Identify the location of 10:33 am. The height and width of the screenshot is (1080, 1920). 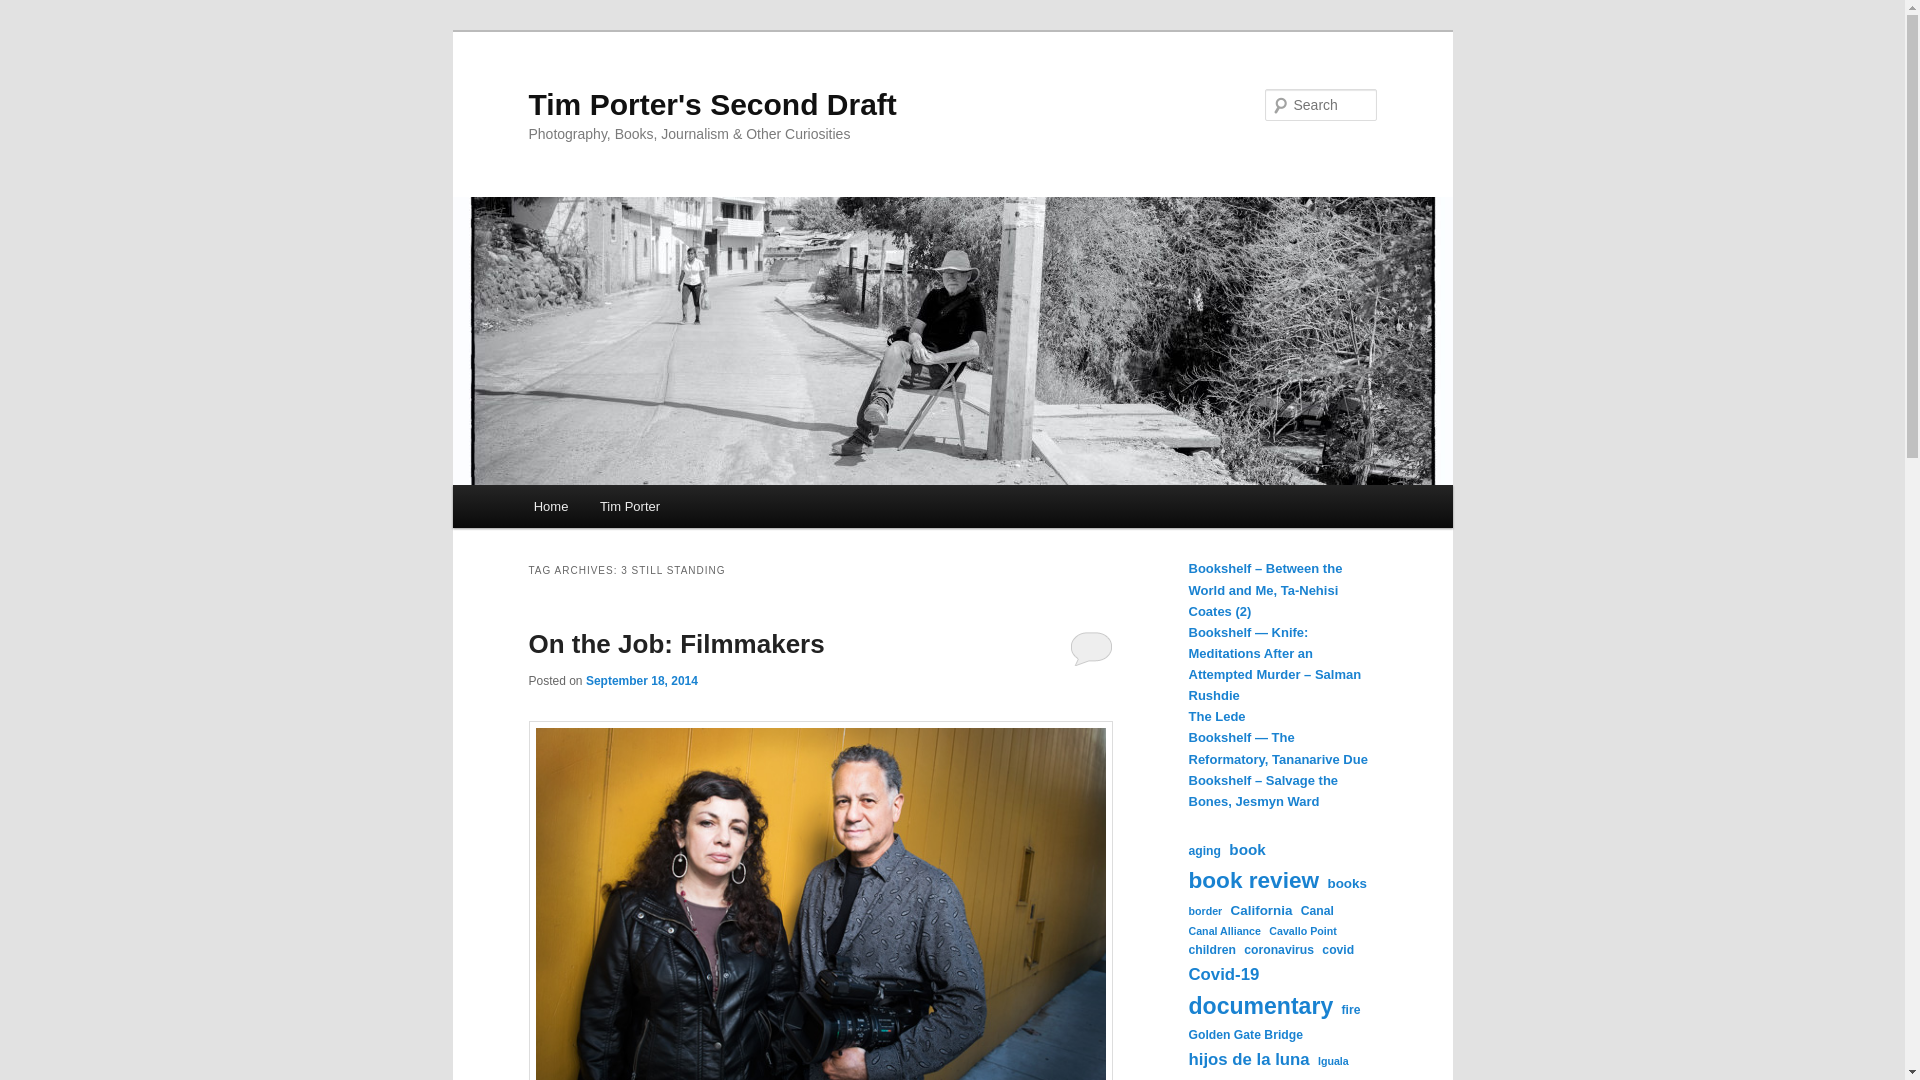
(642, 680).